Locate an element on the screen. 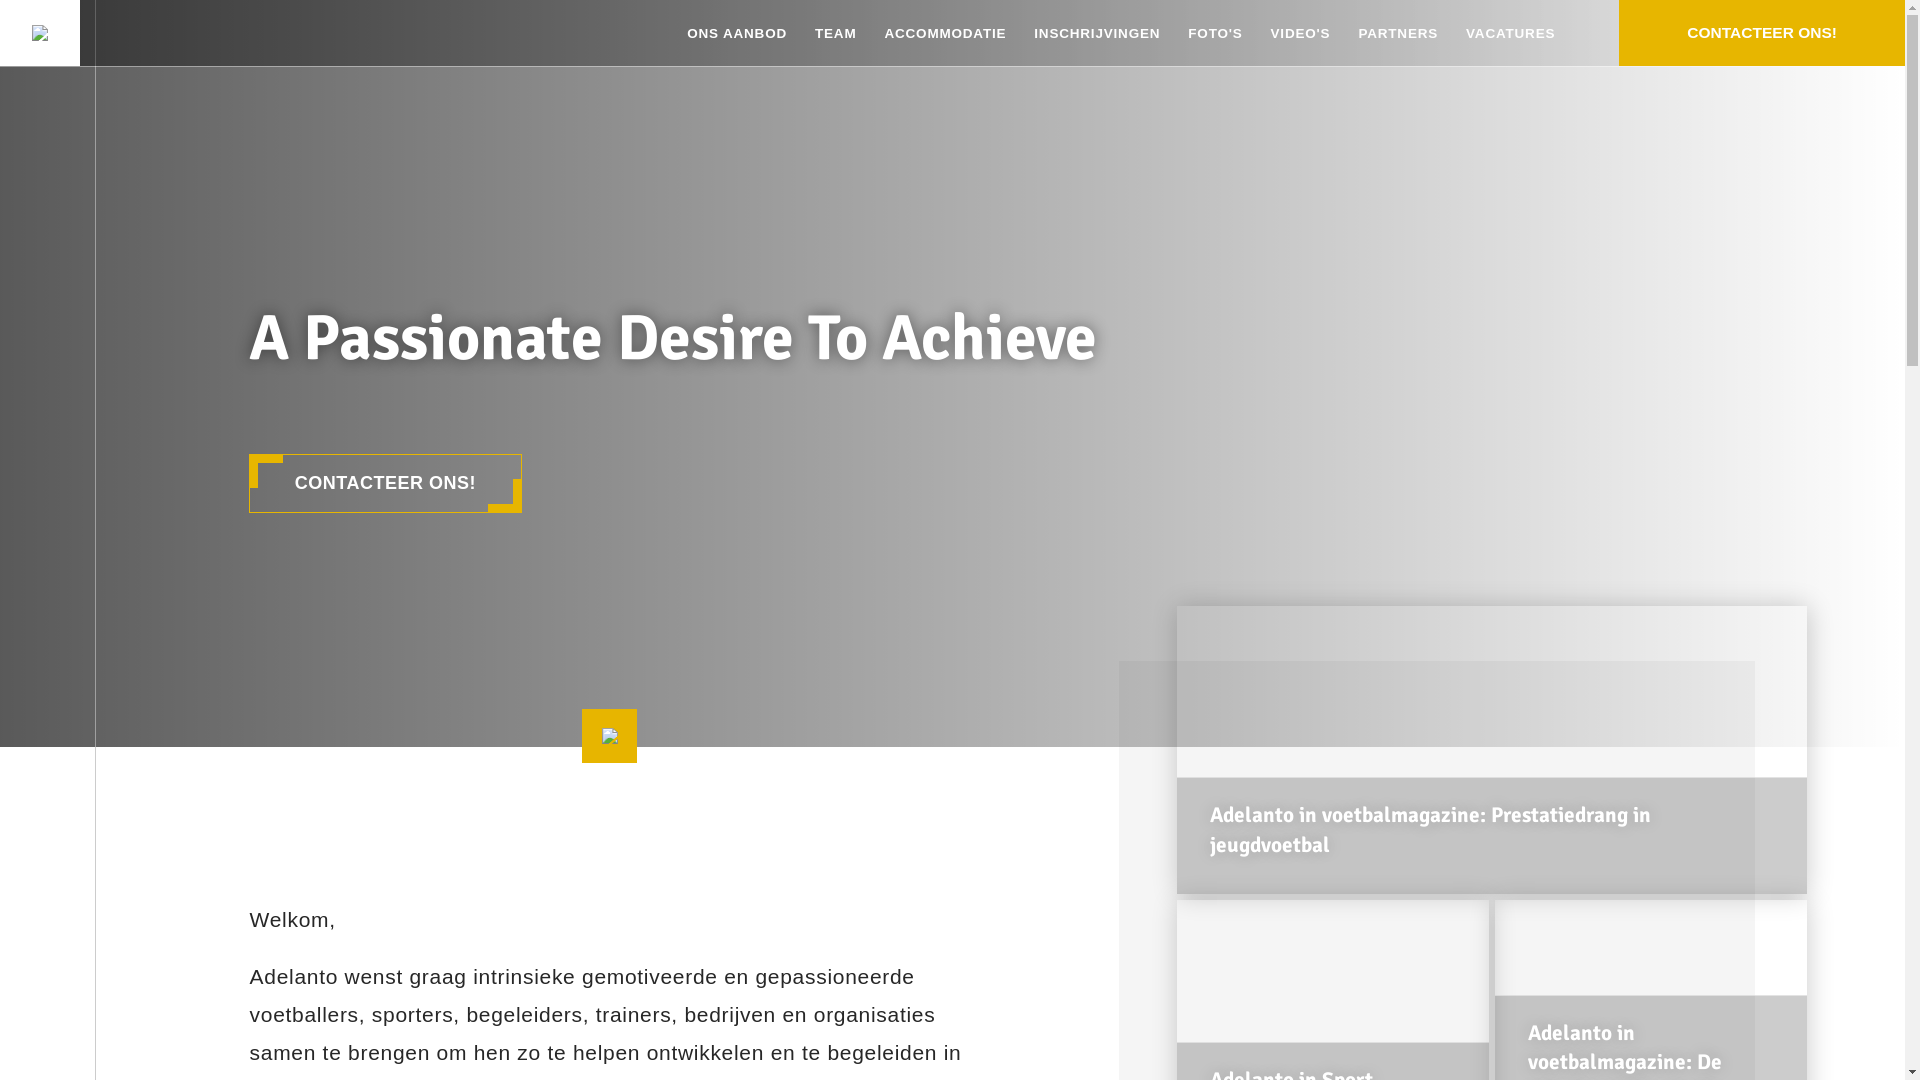 The height and width of the screenshot is (1080, 1920). CONTACTEER ONS! is located at coordinates (386, 484).